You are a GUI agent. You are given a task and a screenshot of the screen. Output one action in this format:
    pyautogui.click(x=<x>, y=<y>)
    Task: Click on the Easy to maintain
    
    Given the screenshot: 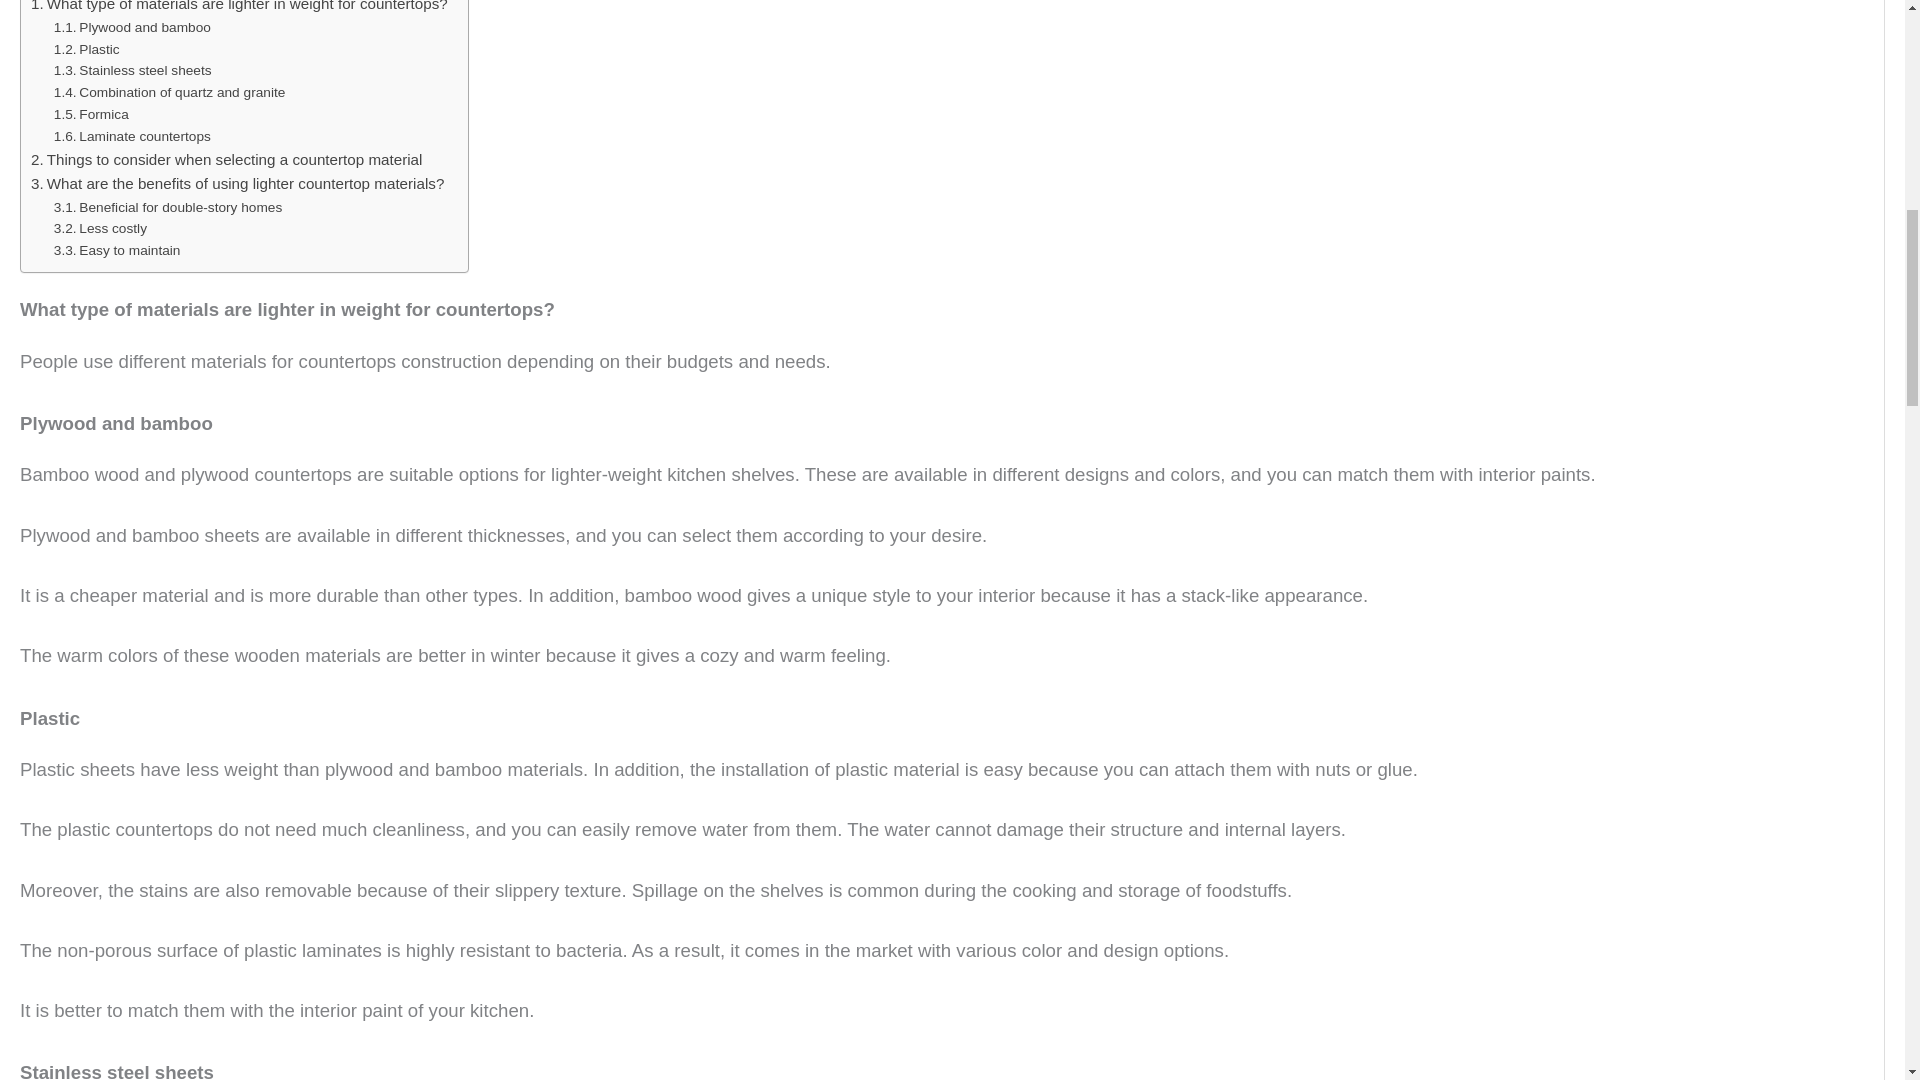 What is the action you would take?
    pyautogui.click(x=116, y=250)
    